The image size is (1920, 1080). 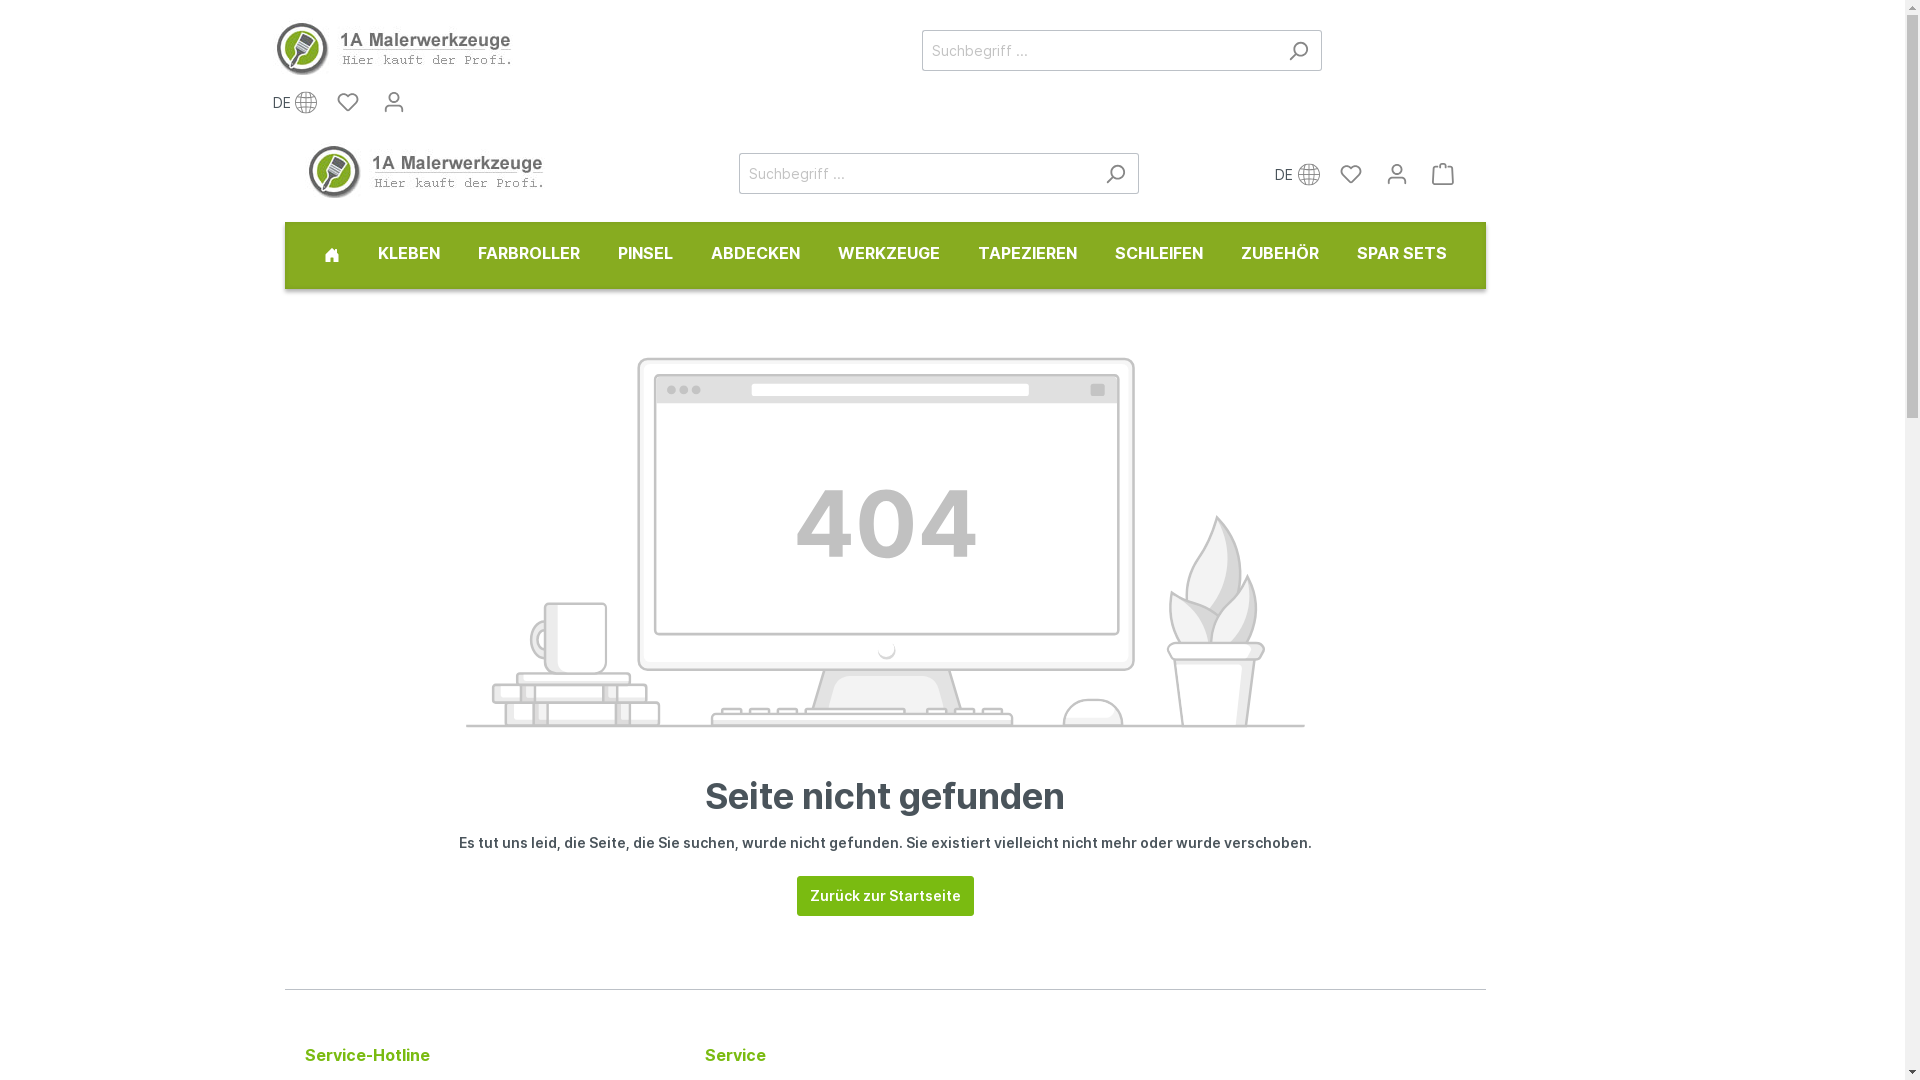 I want to click on KLEBEN, so click(x=408, y=256).